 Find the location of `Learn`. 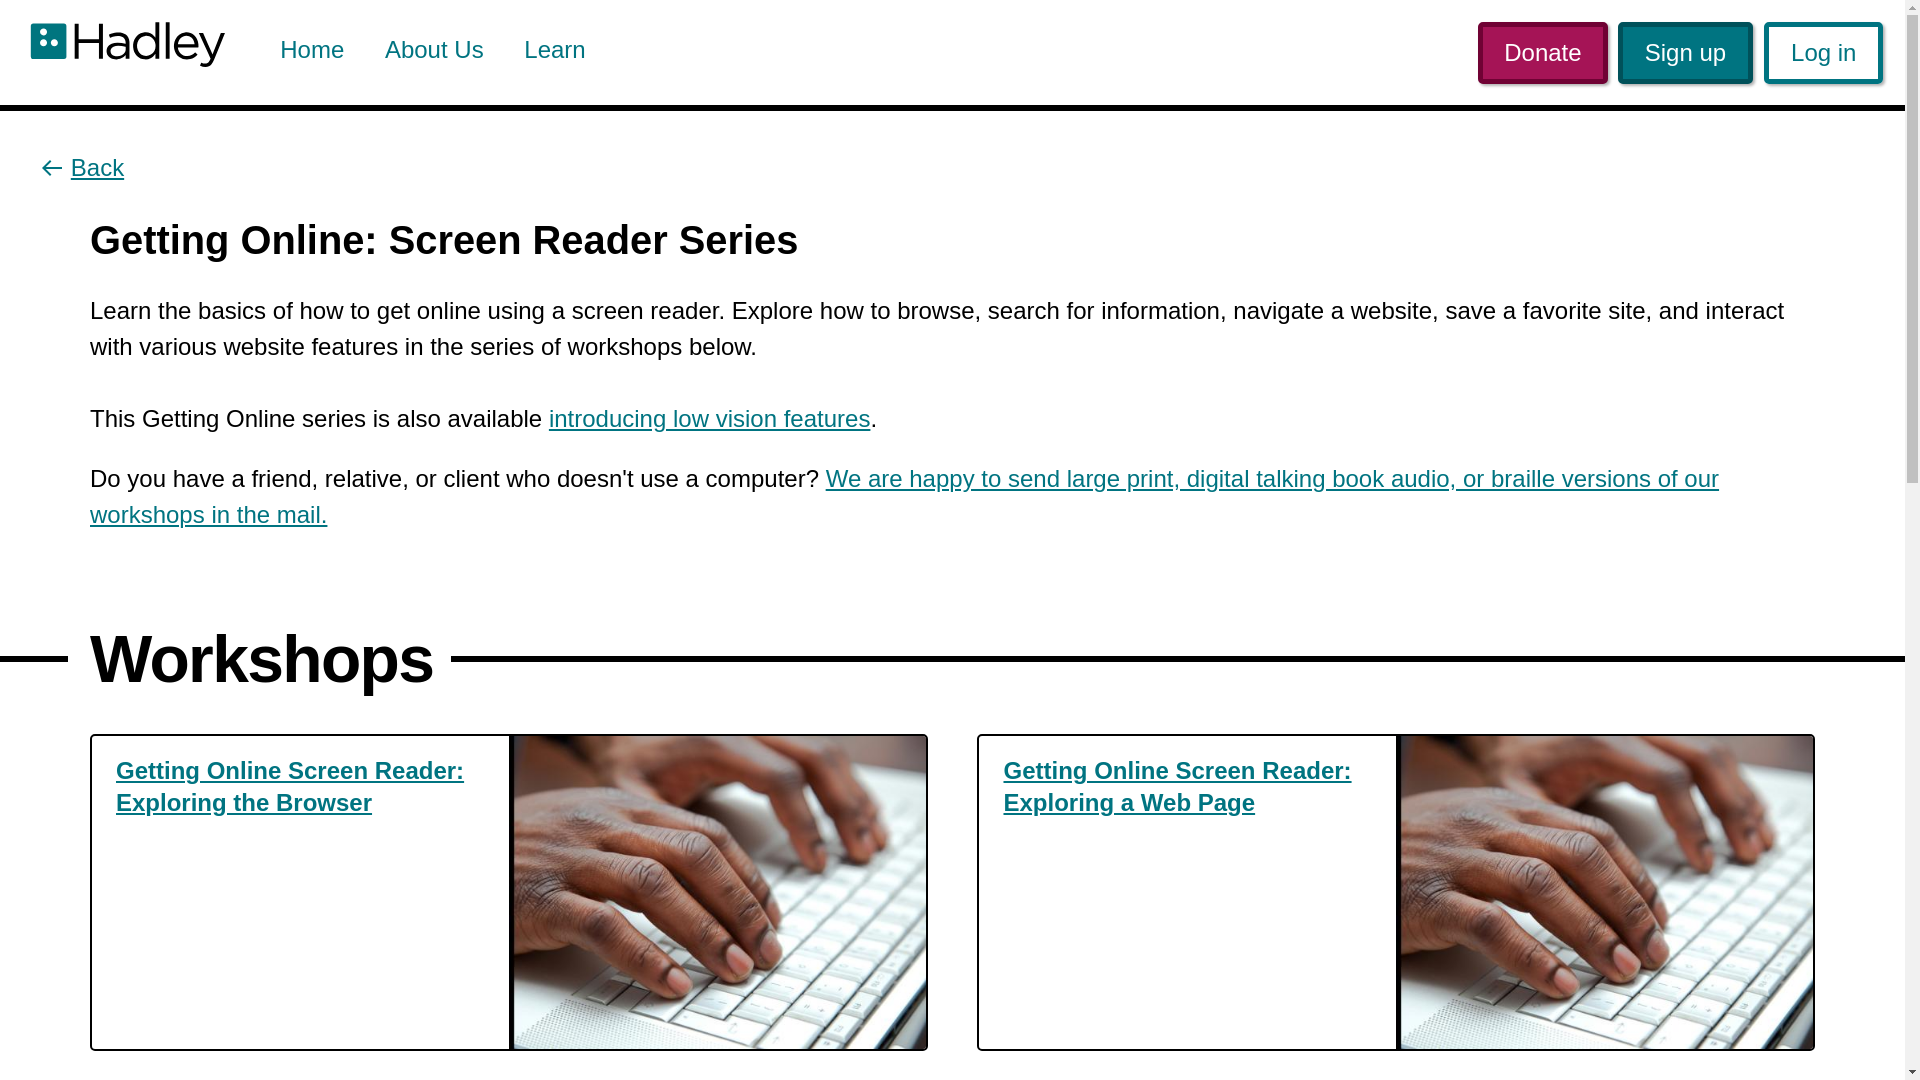

Learn is located at coordinates (554, 49).